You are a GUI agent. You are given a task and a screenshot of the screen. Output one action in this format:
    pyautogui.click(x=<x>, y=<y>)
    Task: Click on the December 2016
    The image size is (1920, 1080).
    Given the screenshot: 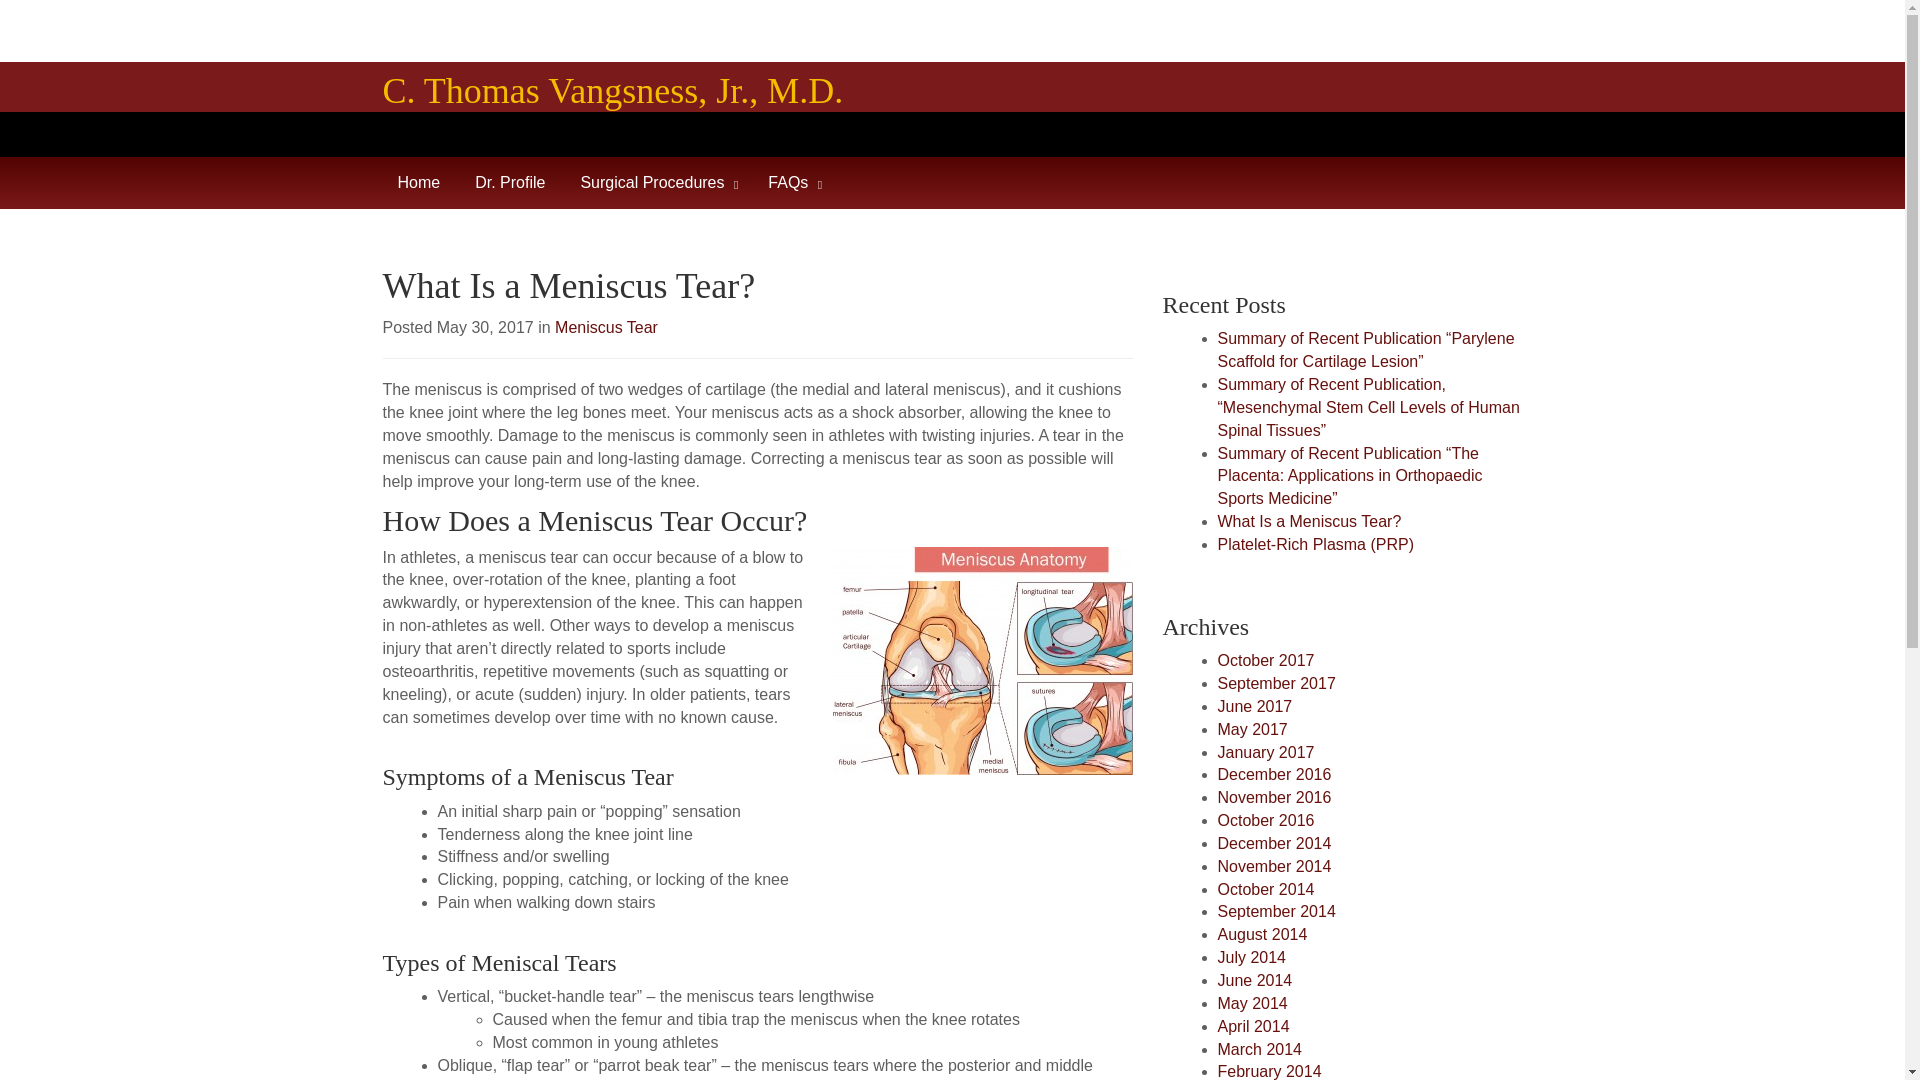 What is the action you would take?
    pyautogui.click(x=1274, y=774)
    